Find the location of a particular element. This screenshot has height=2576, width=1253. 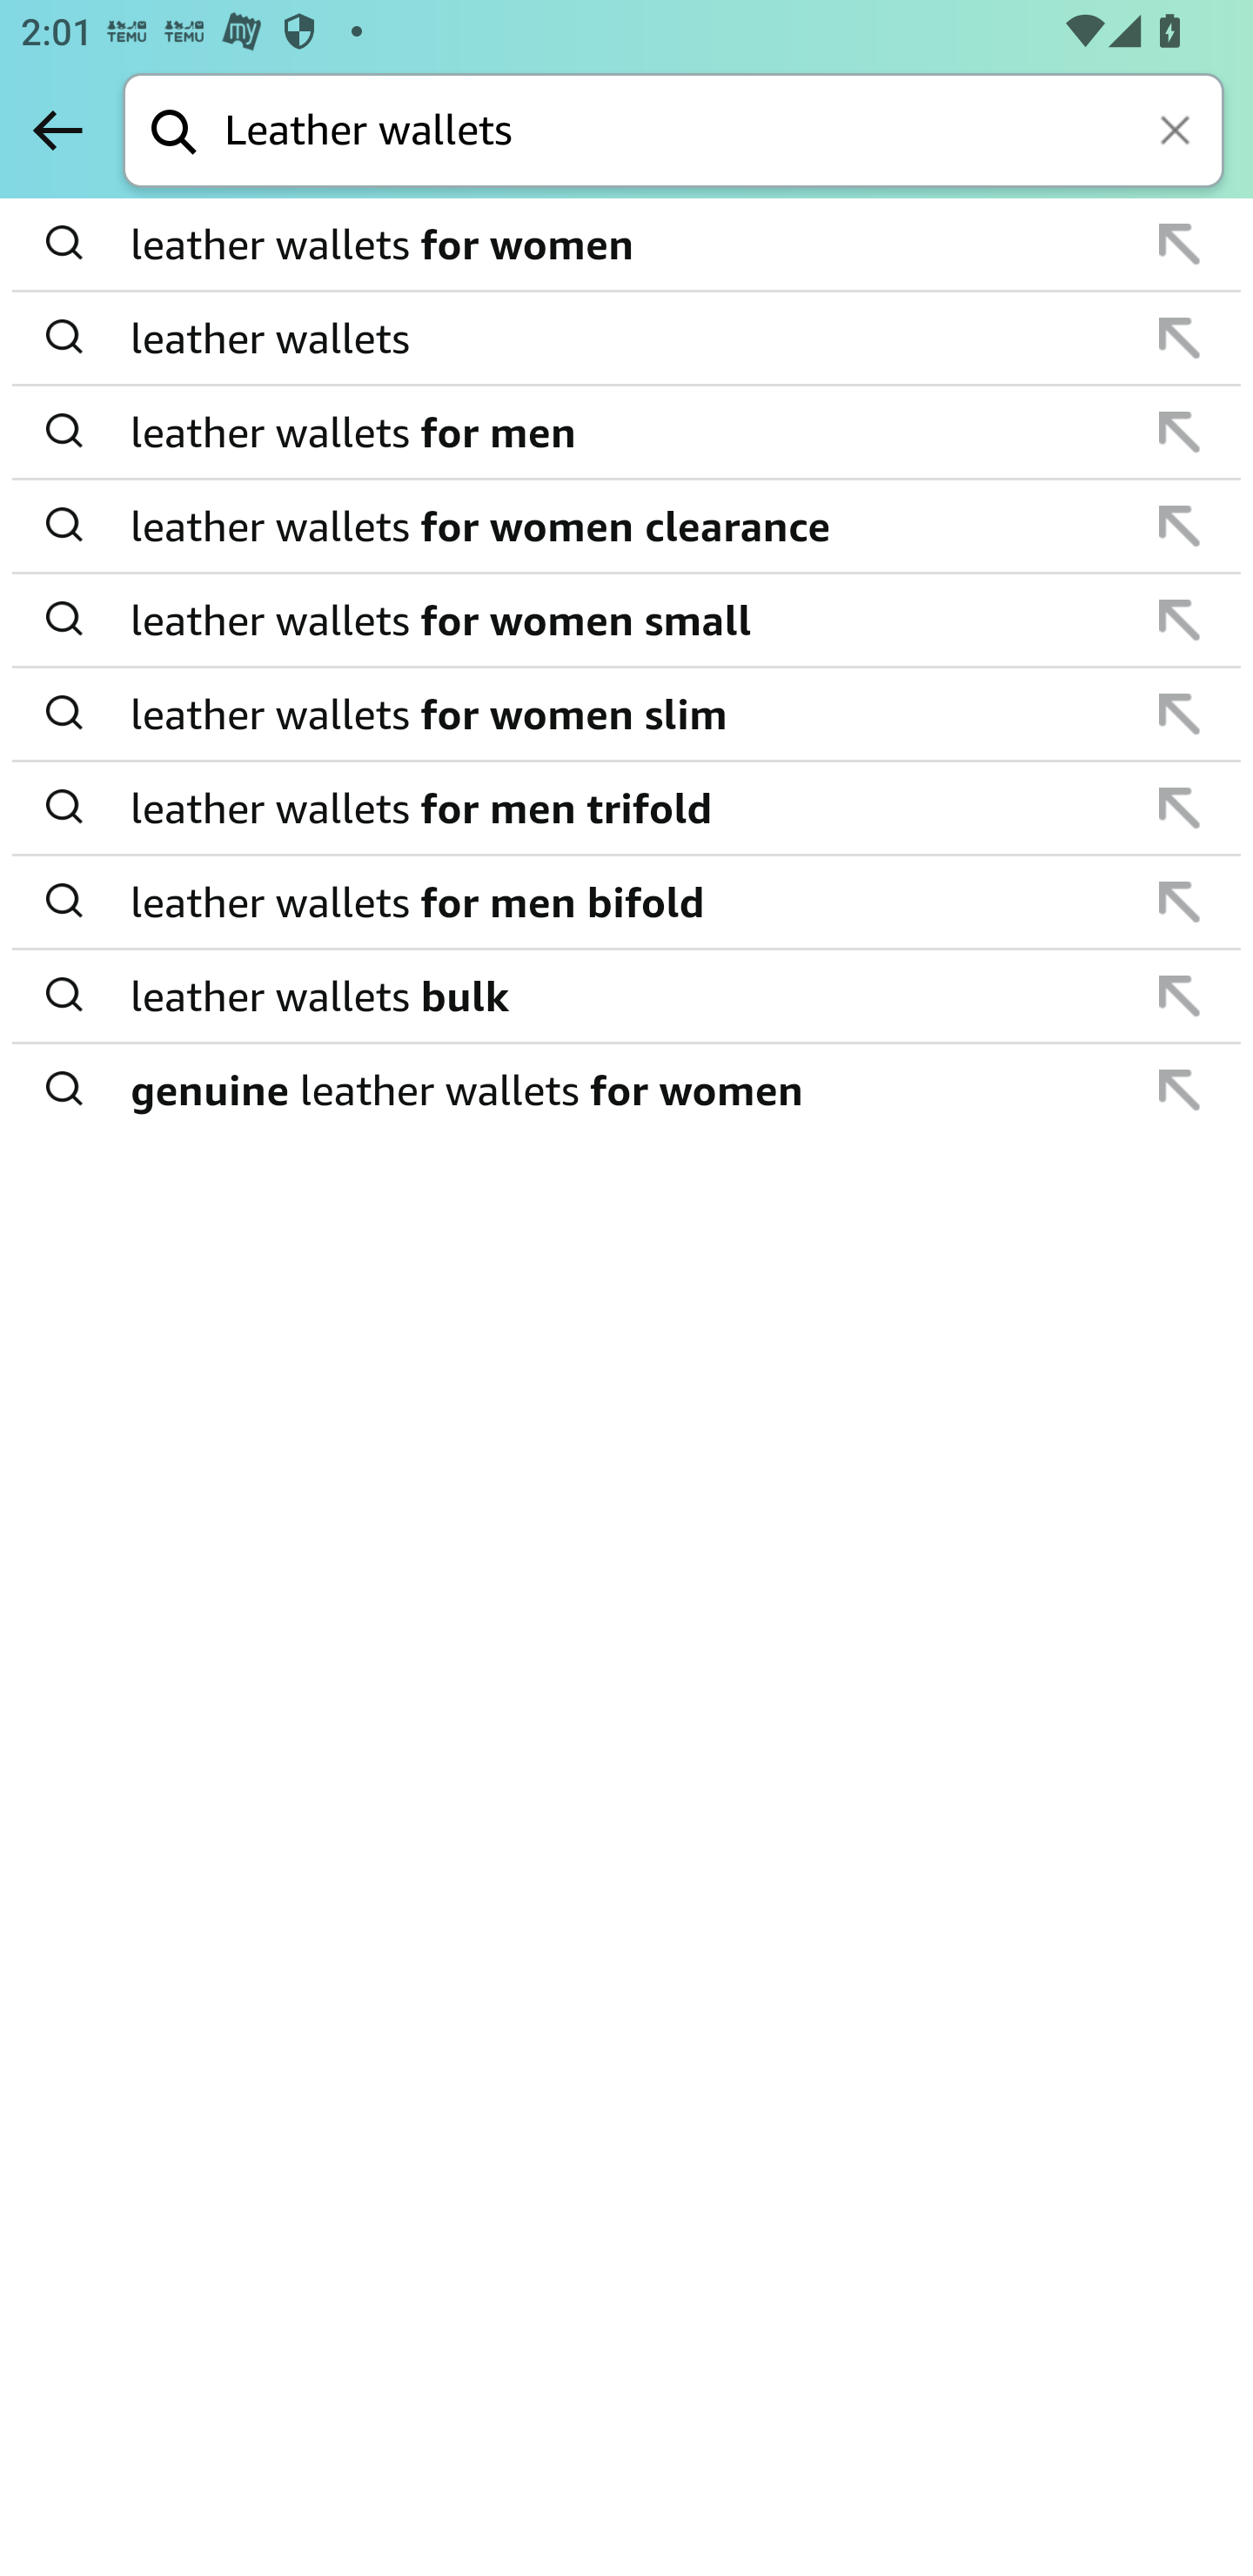

Leather wallets is located at coordinates (724, 132).